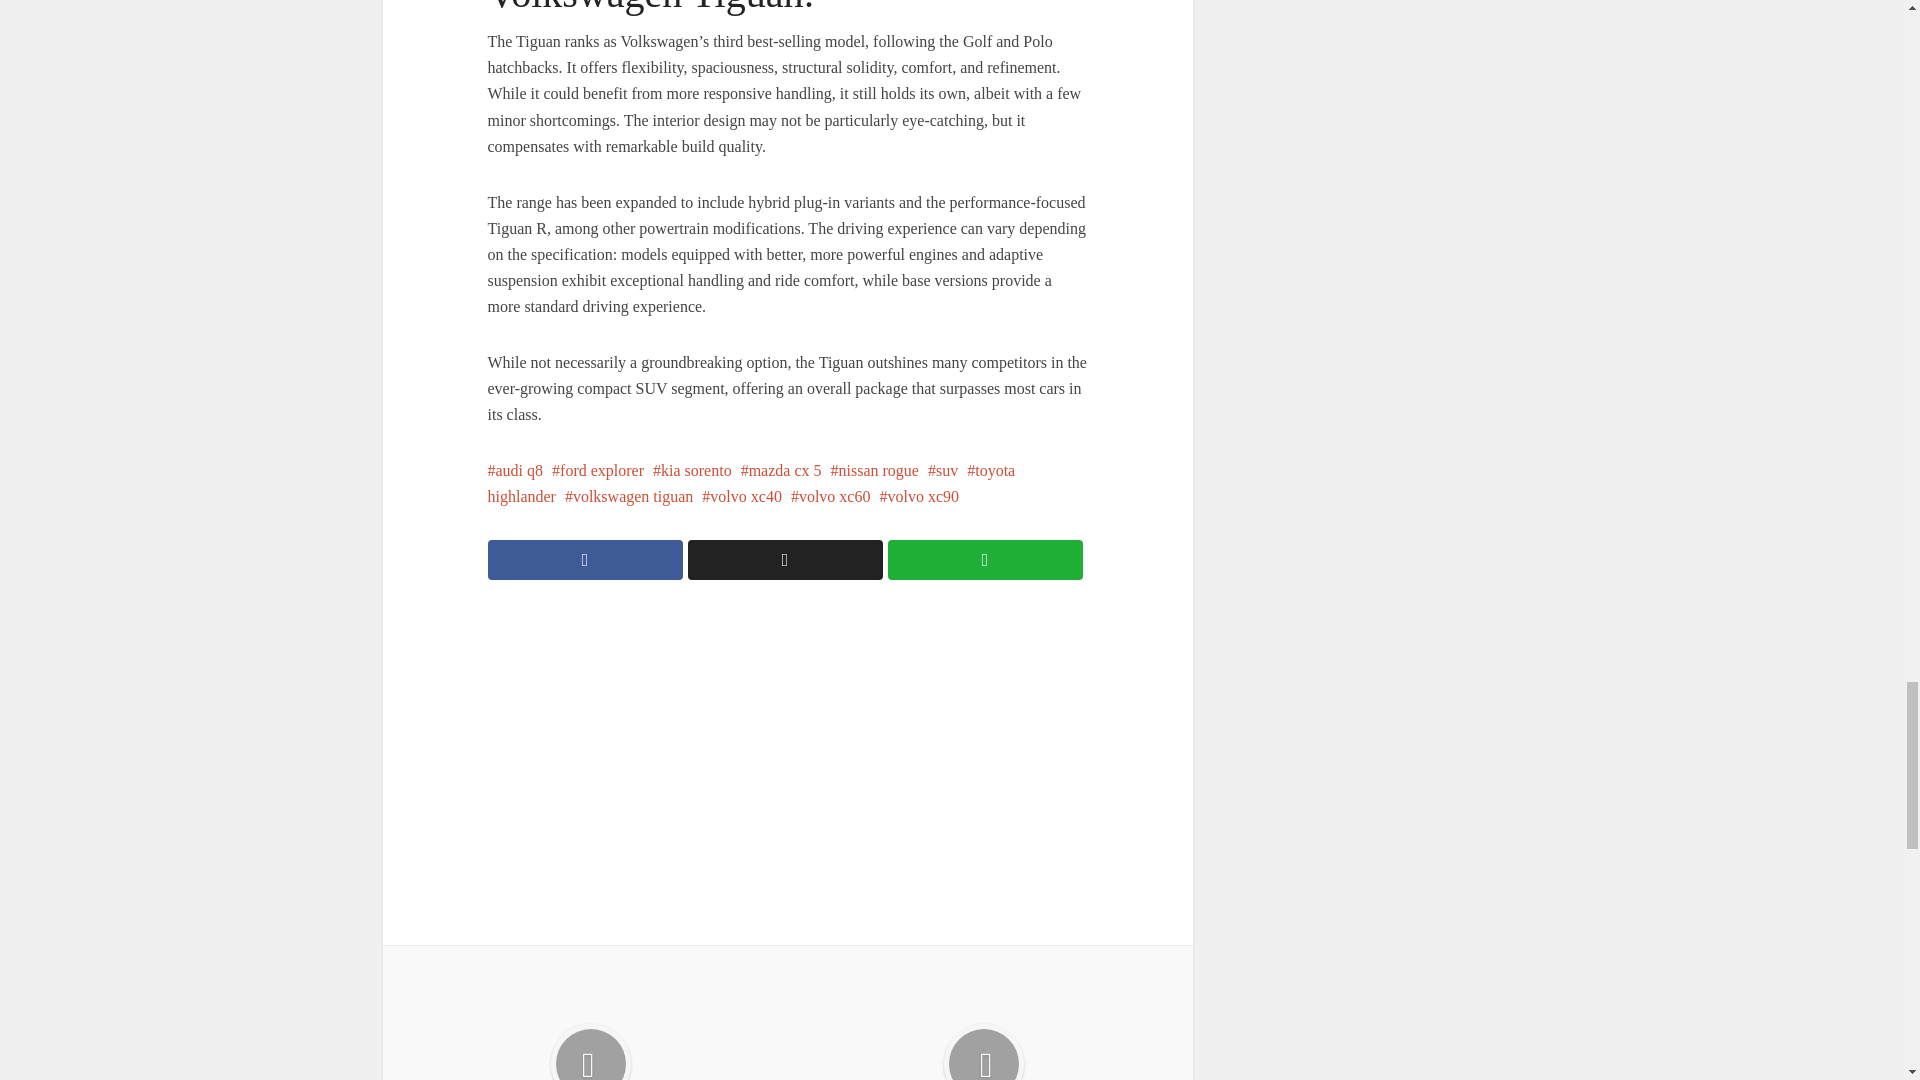 The height and width of the screenshot is (1080, 1920). I want to click on nissan rogue, so click(875, 470).